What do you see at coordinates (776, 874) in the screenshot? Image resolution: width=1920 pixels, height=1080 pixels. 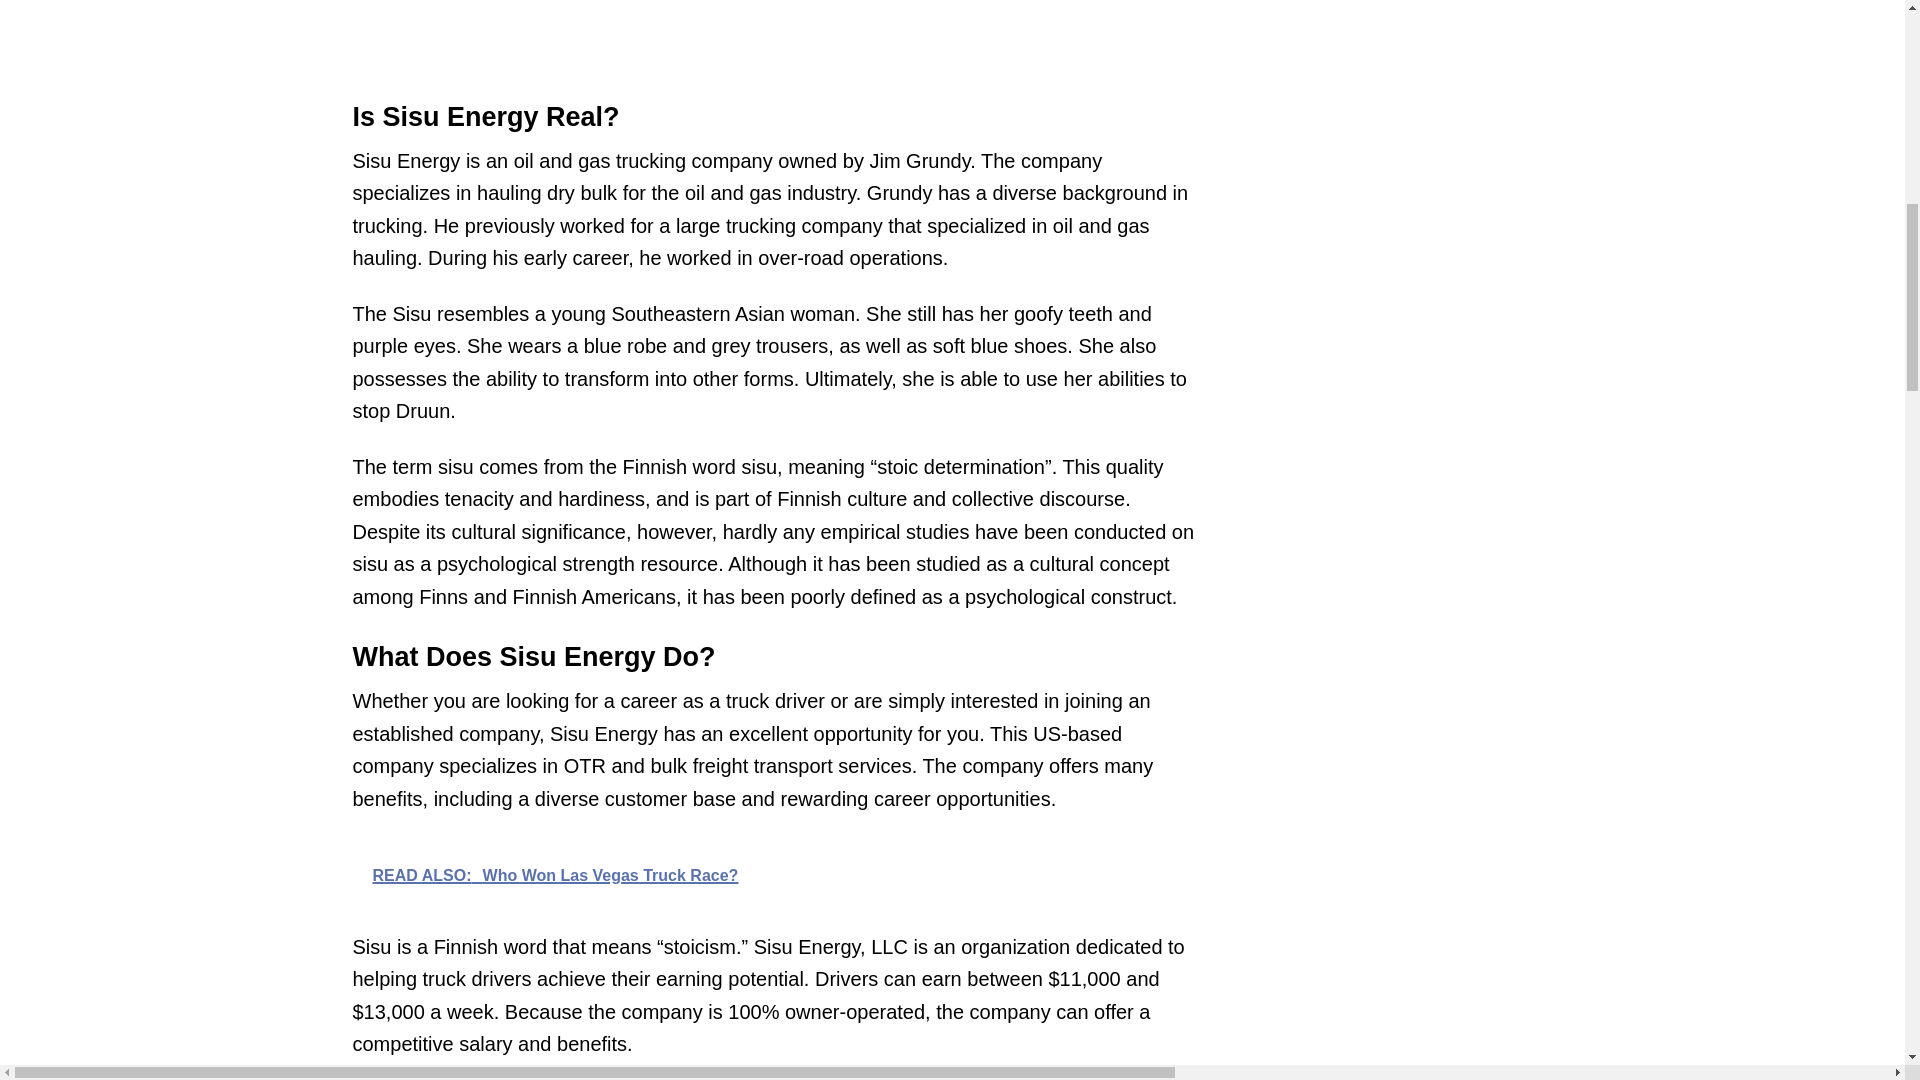 I see `READ ALSO:  Who Won Las Vegas Truck Race?` at bounding box center [776, 874].